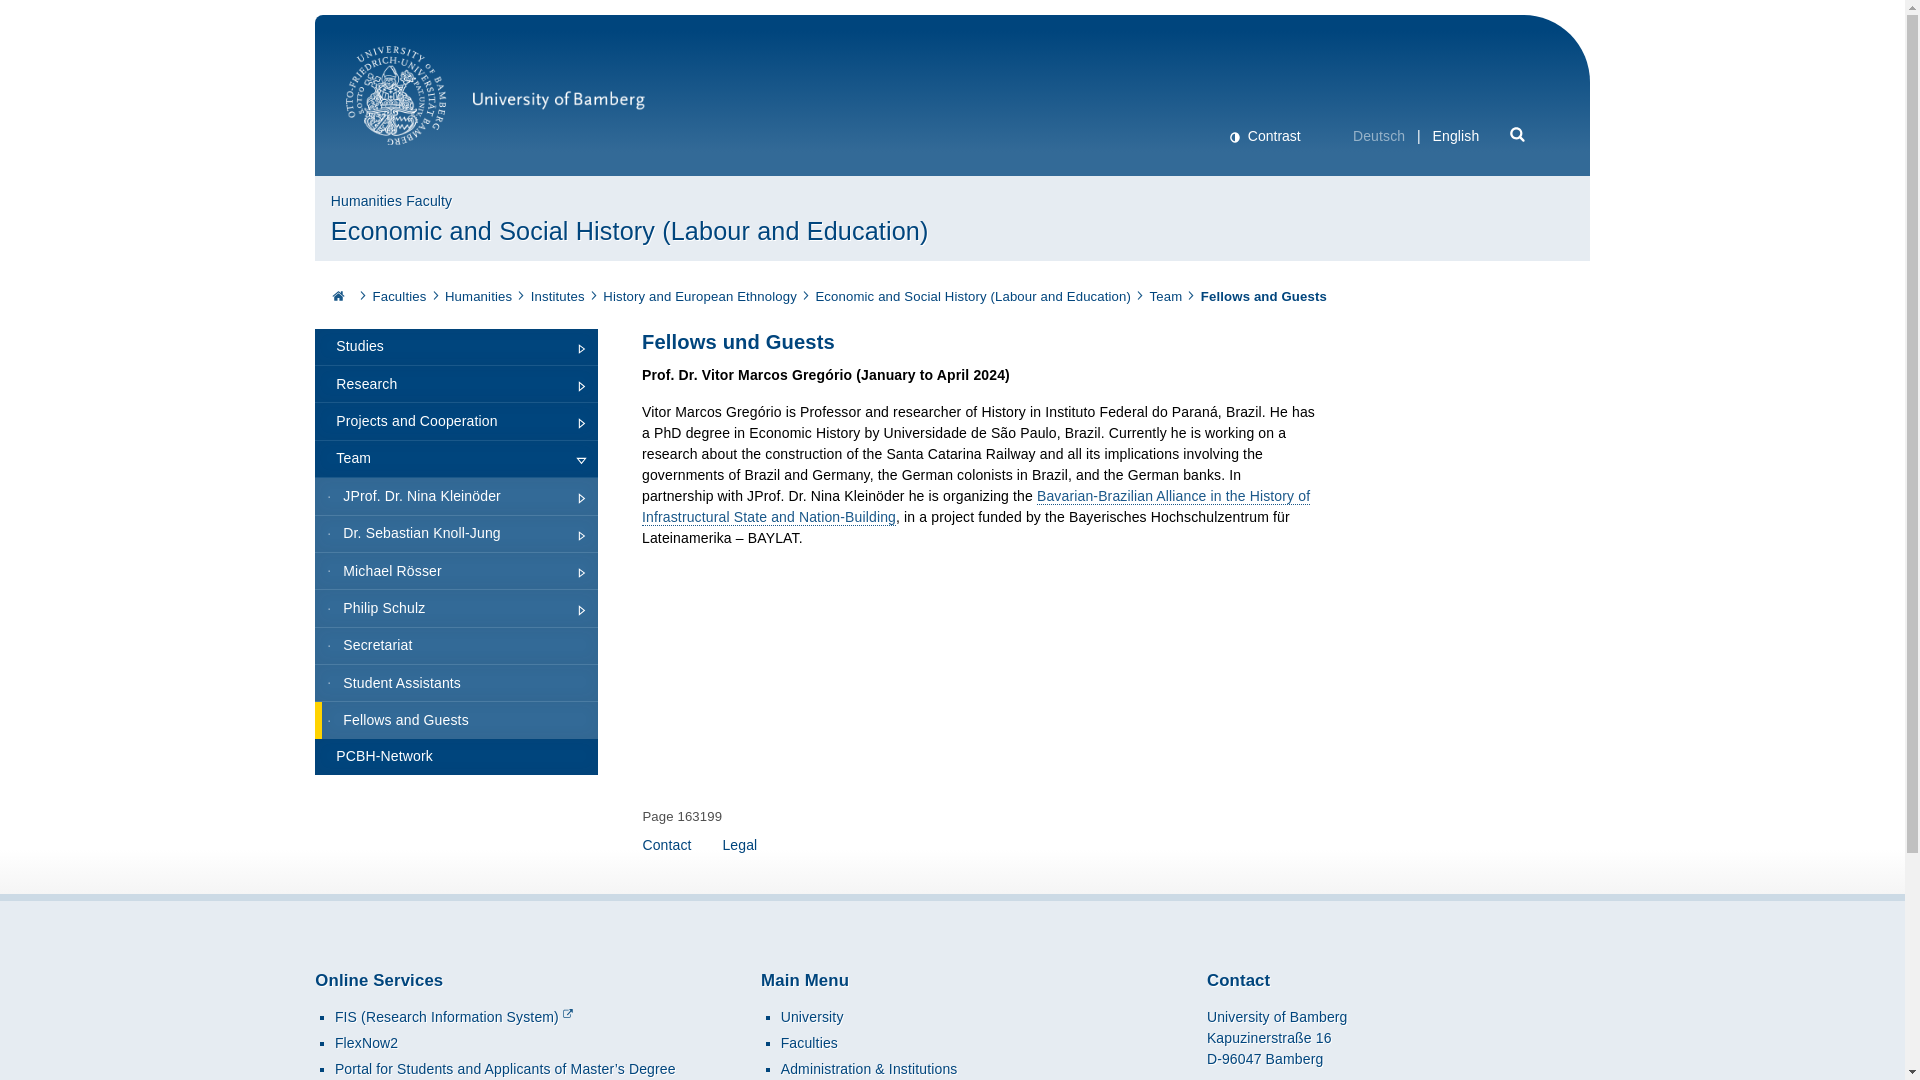  I want to click on   University of Bamberg, so click(495, 105).